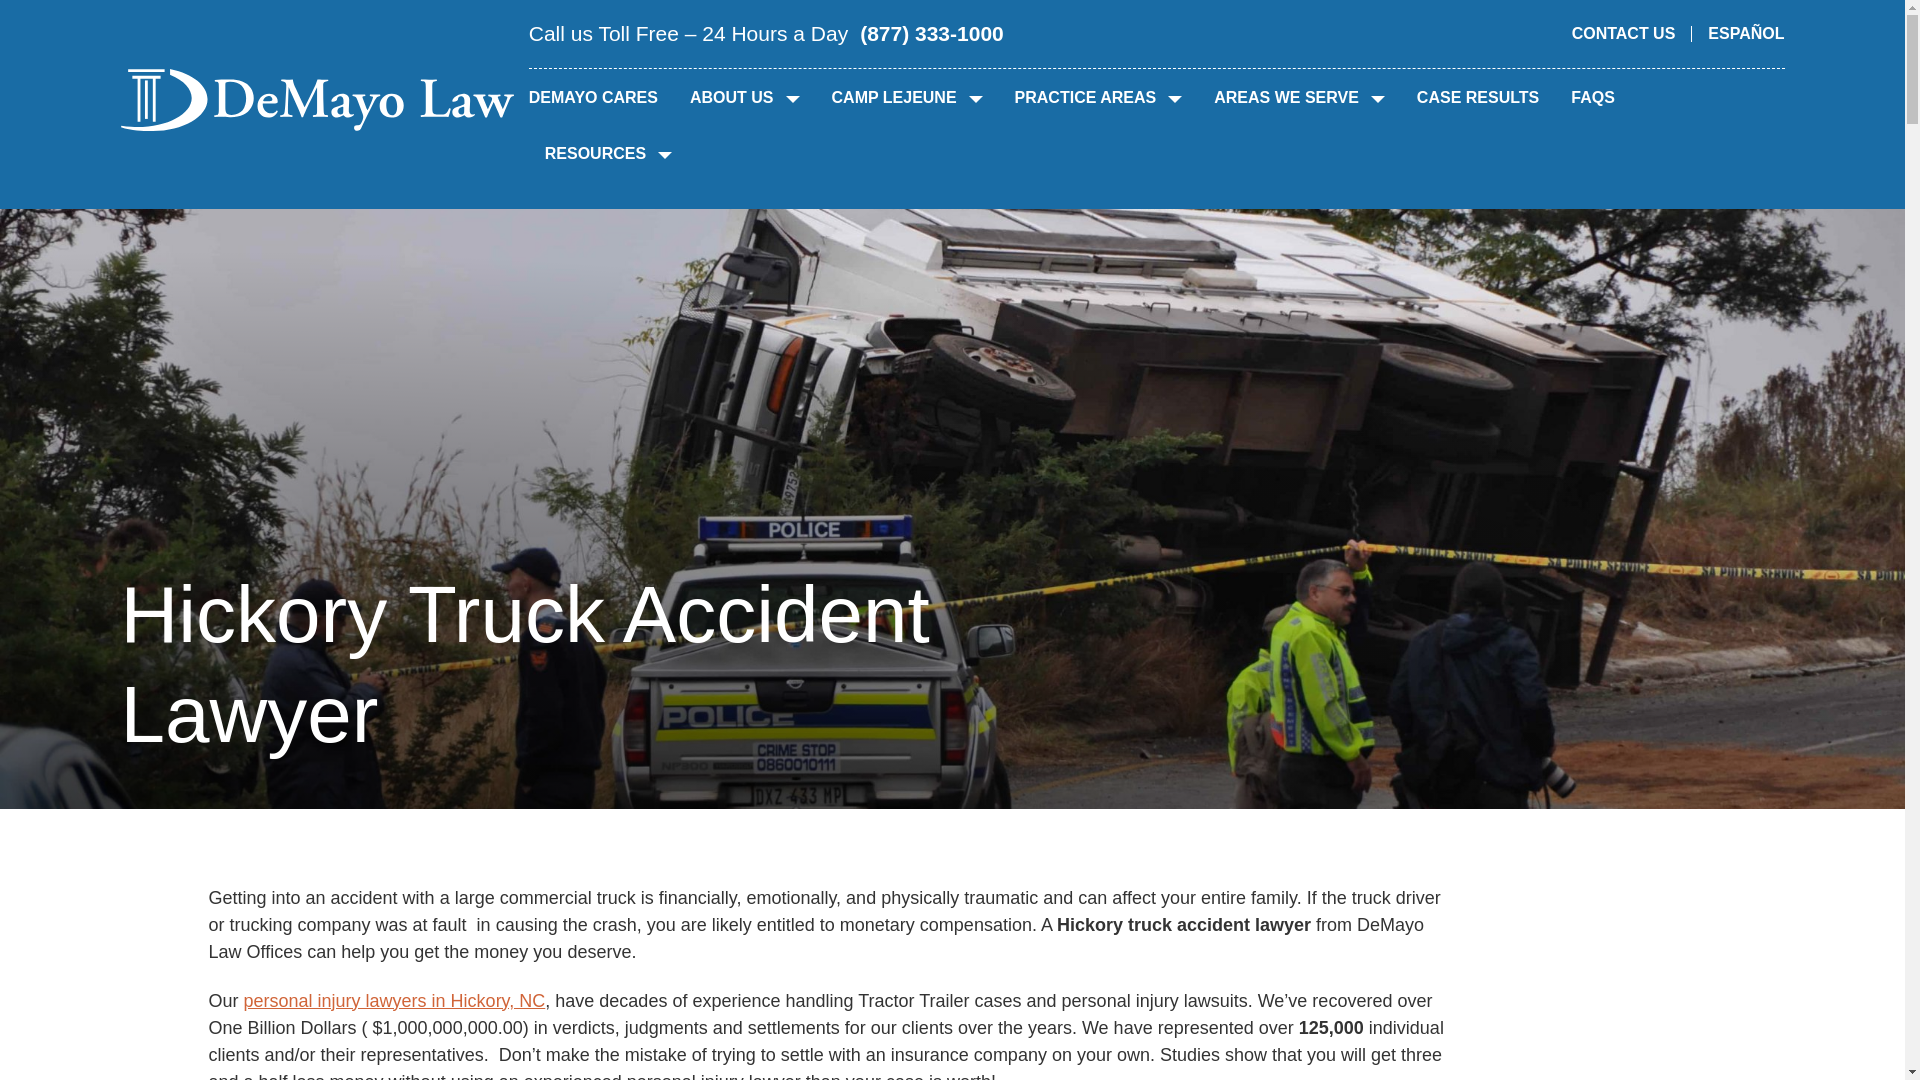  I want to click on FAQS, so click(1592, 96).